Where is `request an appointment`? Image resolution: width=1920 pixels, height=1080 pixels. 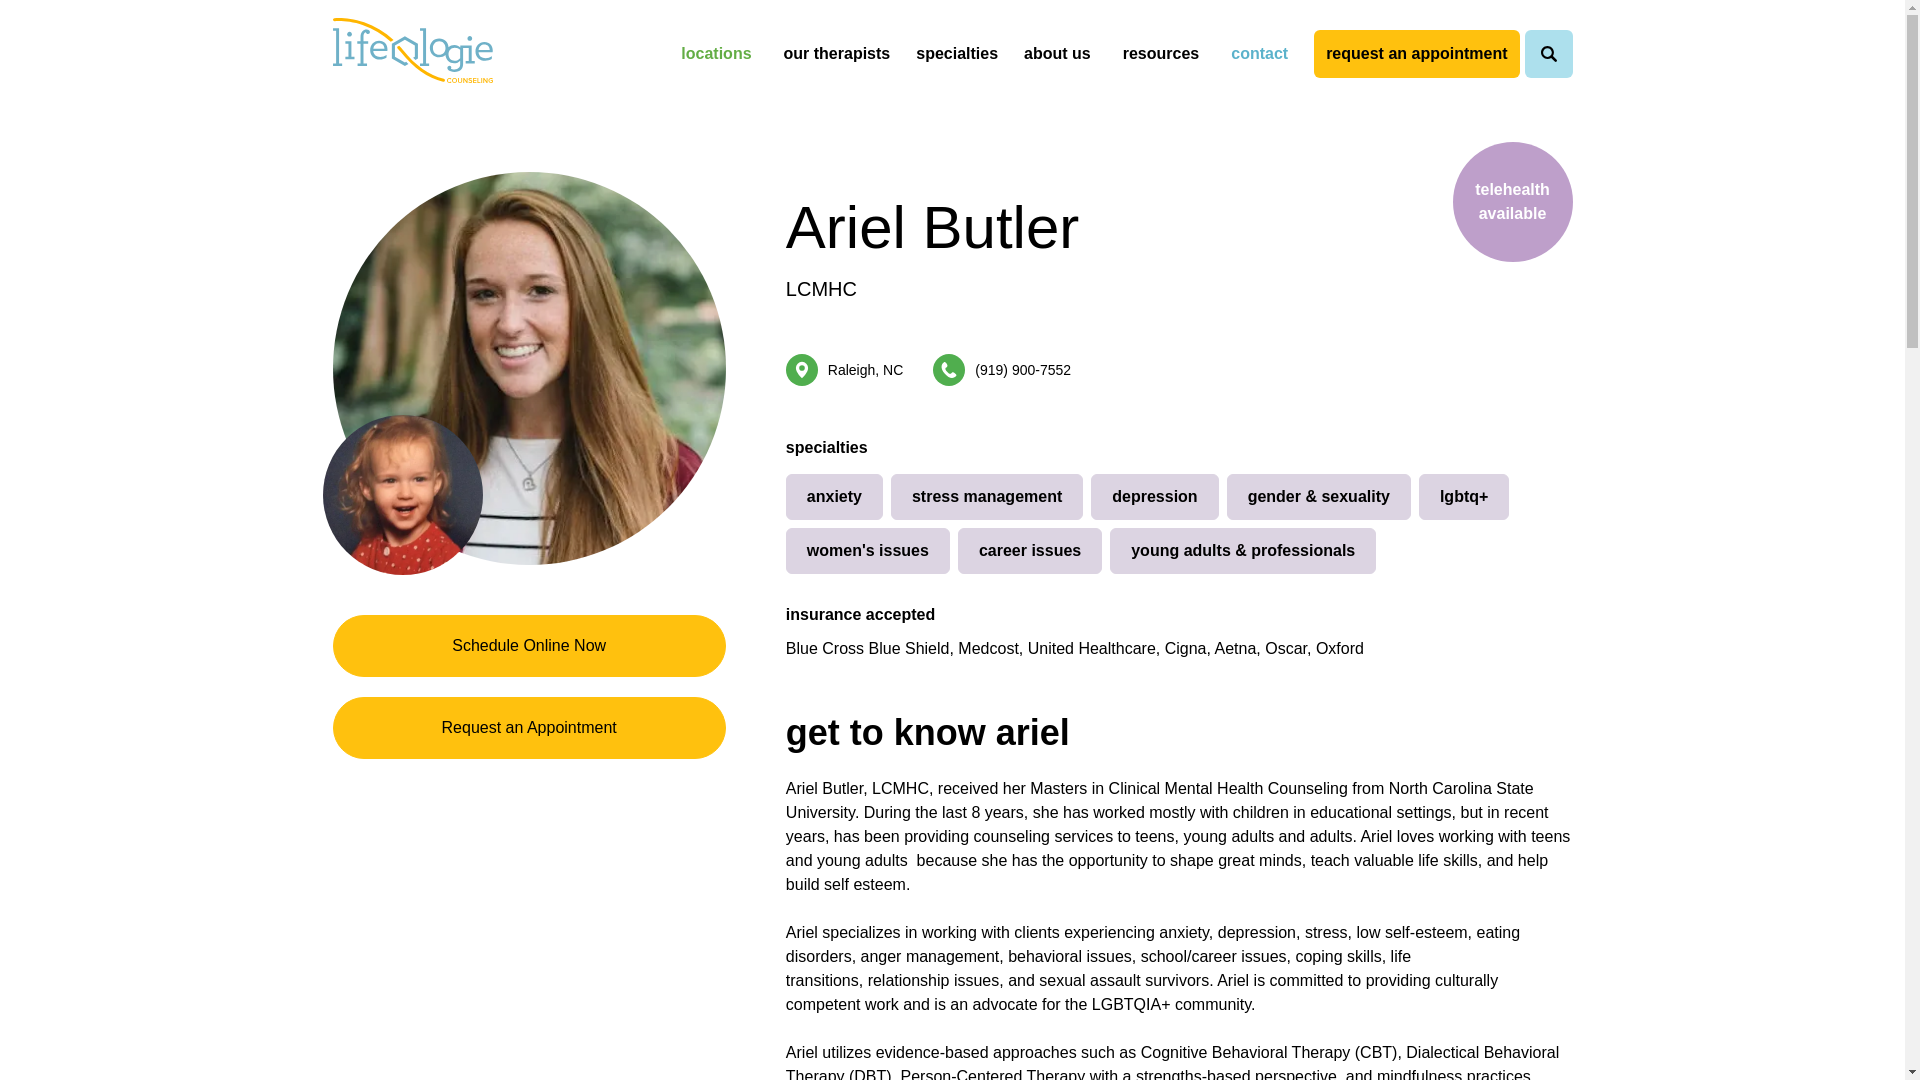
request an appointment is located at coordinates (1416, 54).